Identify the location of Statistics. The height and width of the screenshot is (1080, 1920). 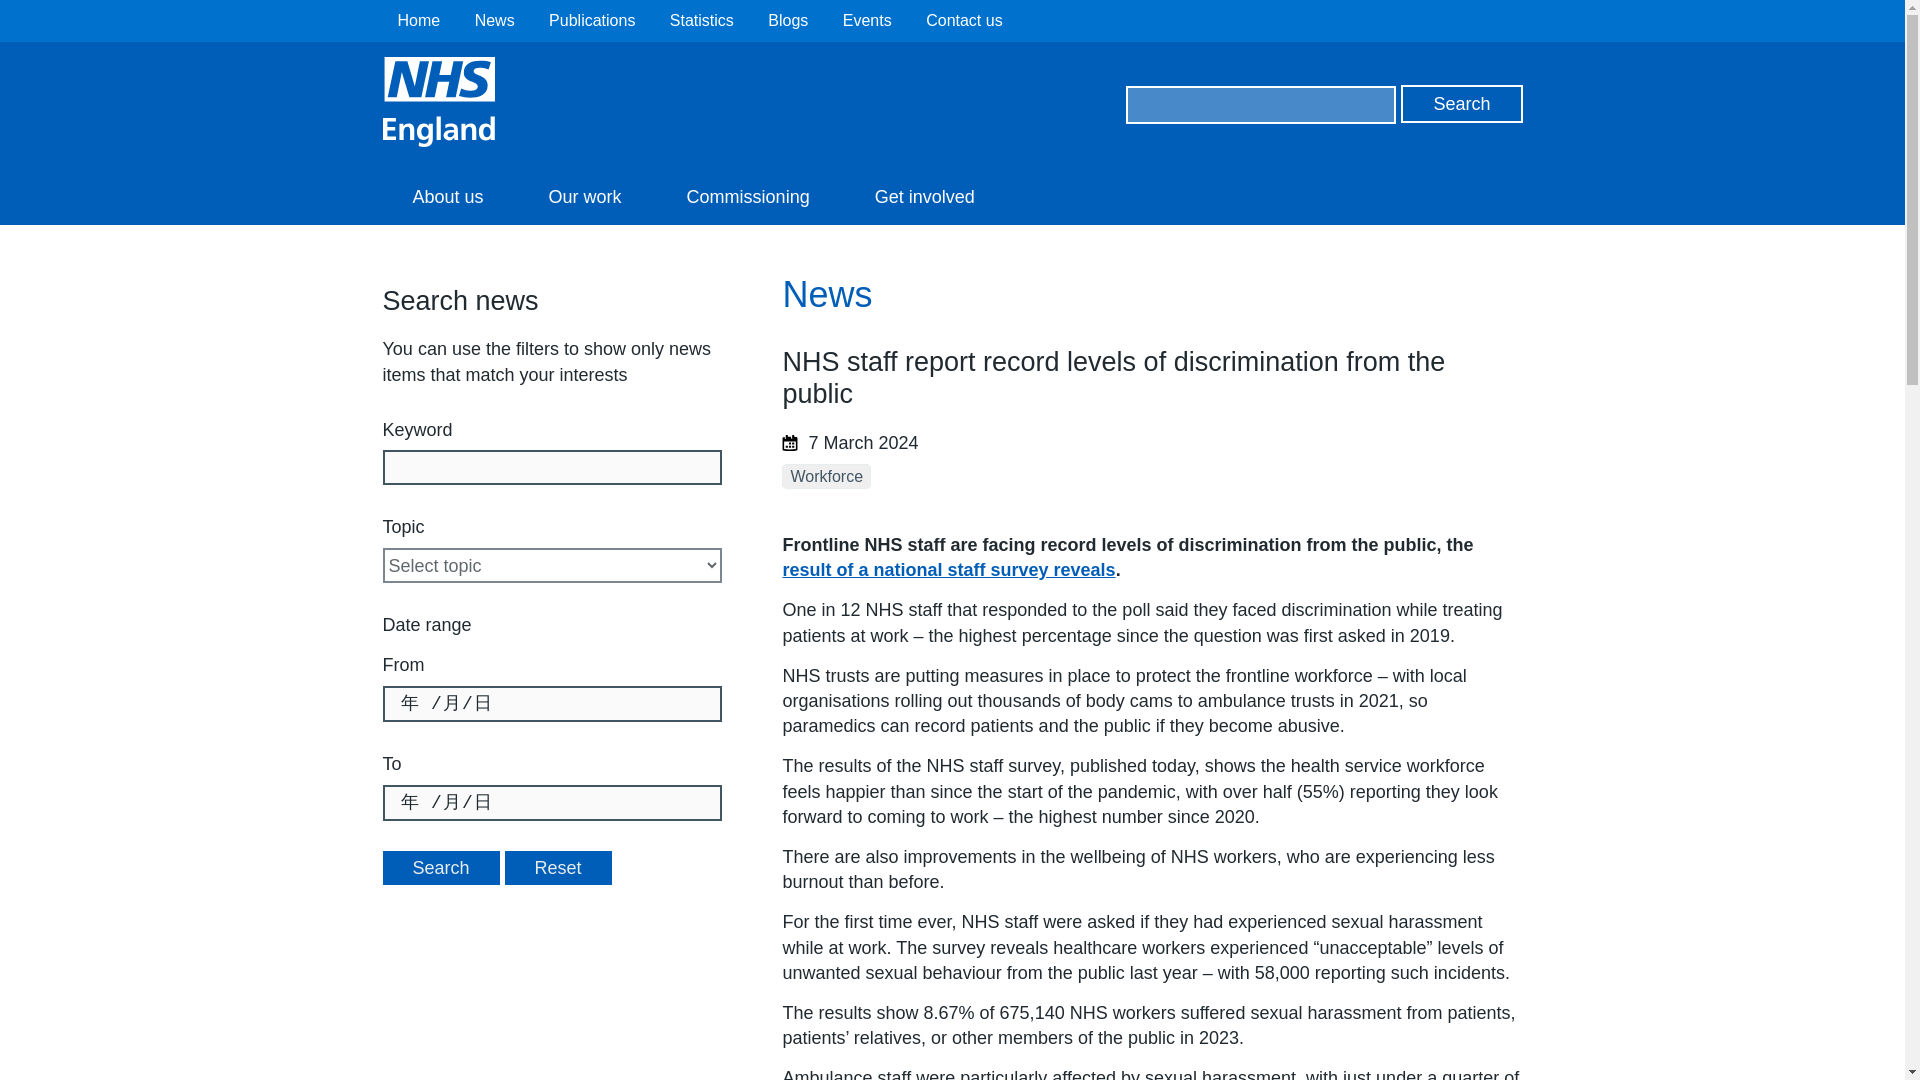
(702, 20).